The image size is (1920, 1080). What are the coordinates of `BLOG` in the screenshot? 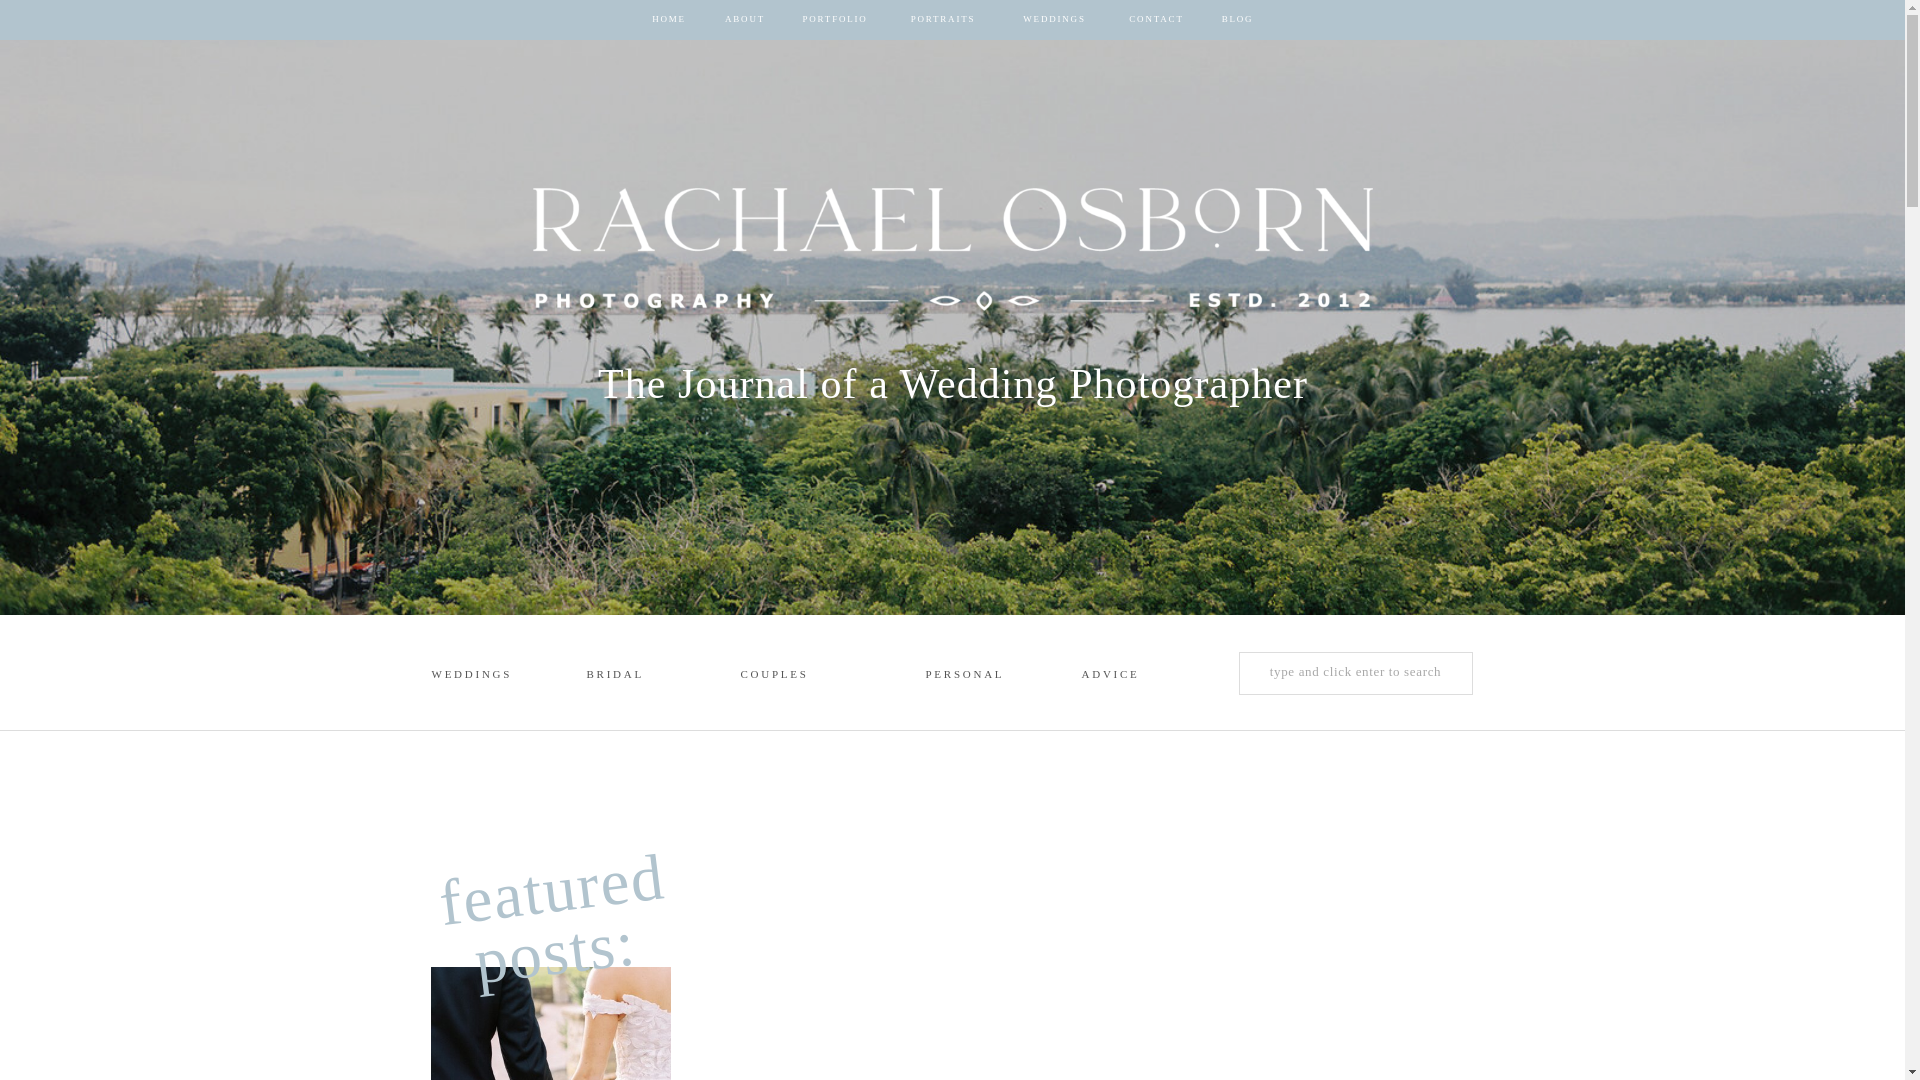 It's located at (1237, 20).